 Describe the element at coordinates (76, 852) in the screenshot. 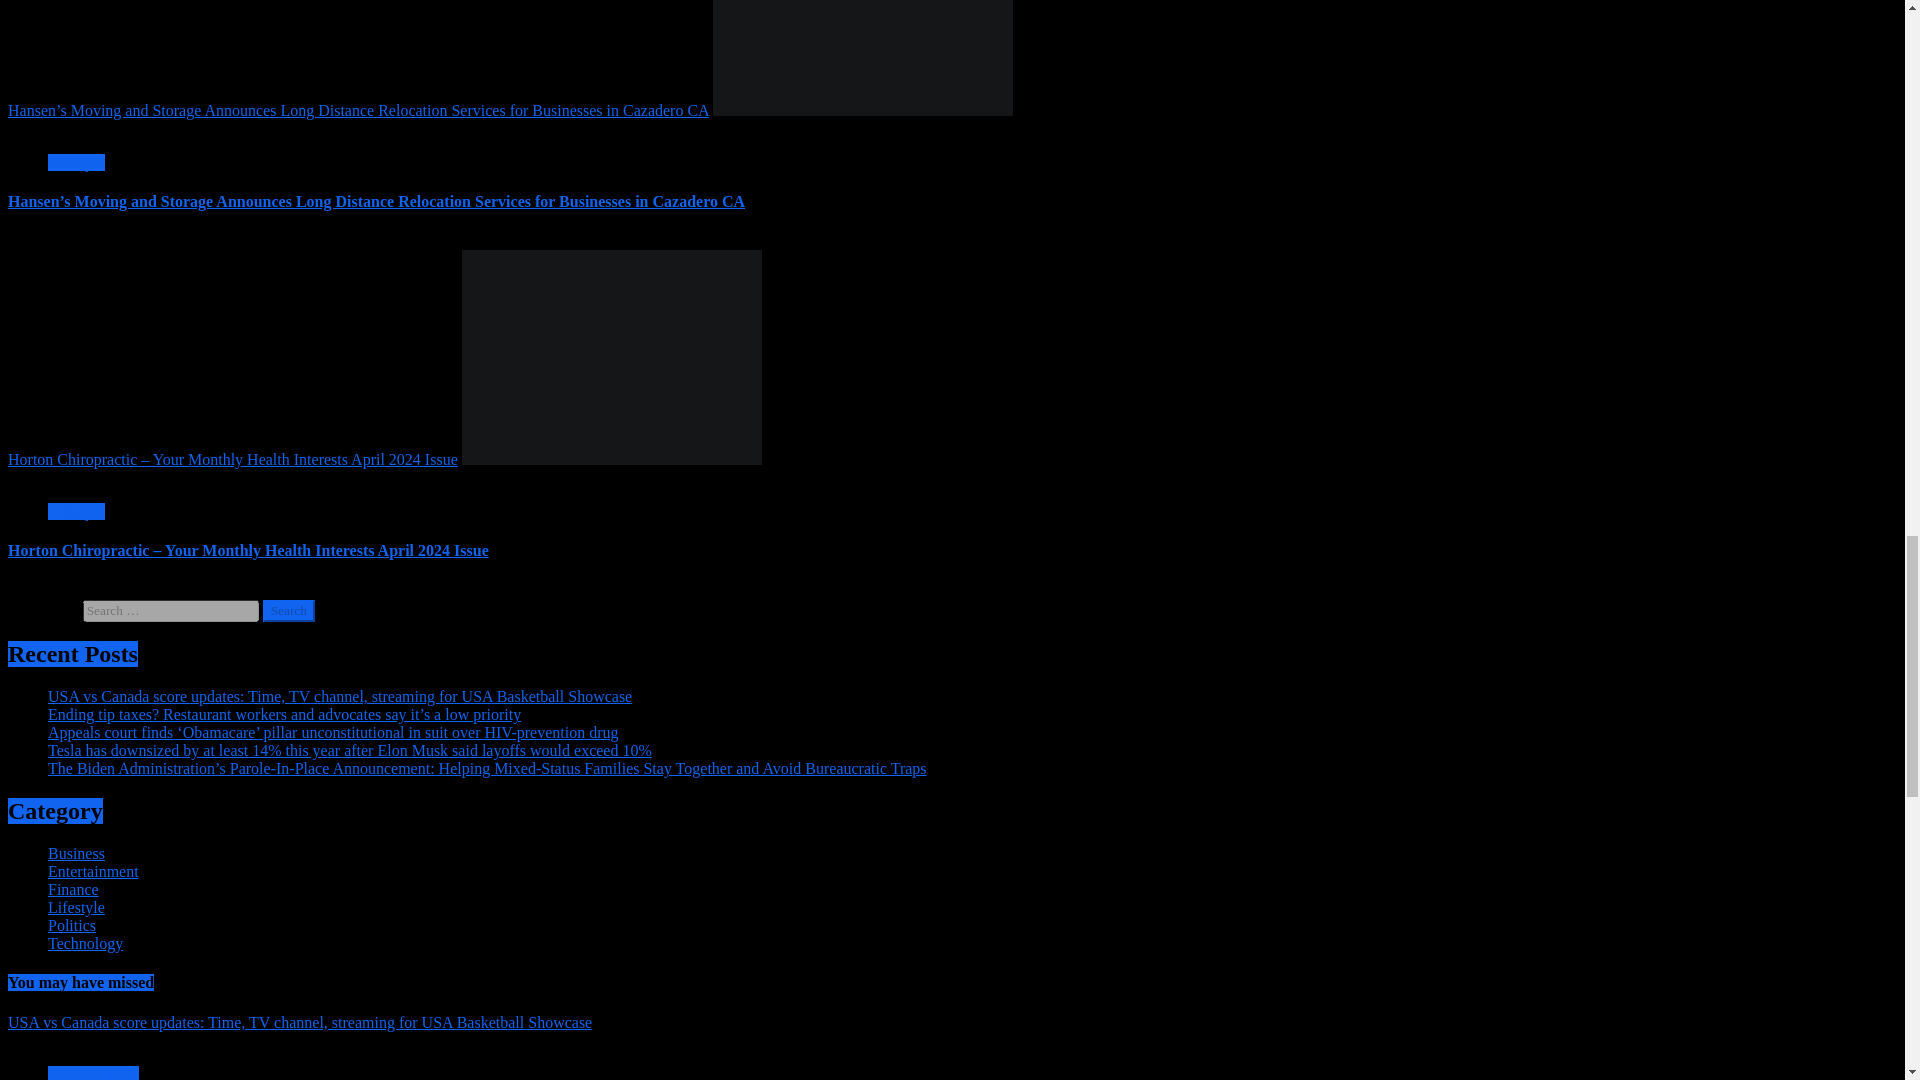

I see `Business` at that location.